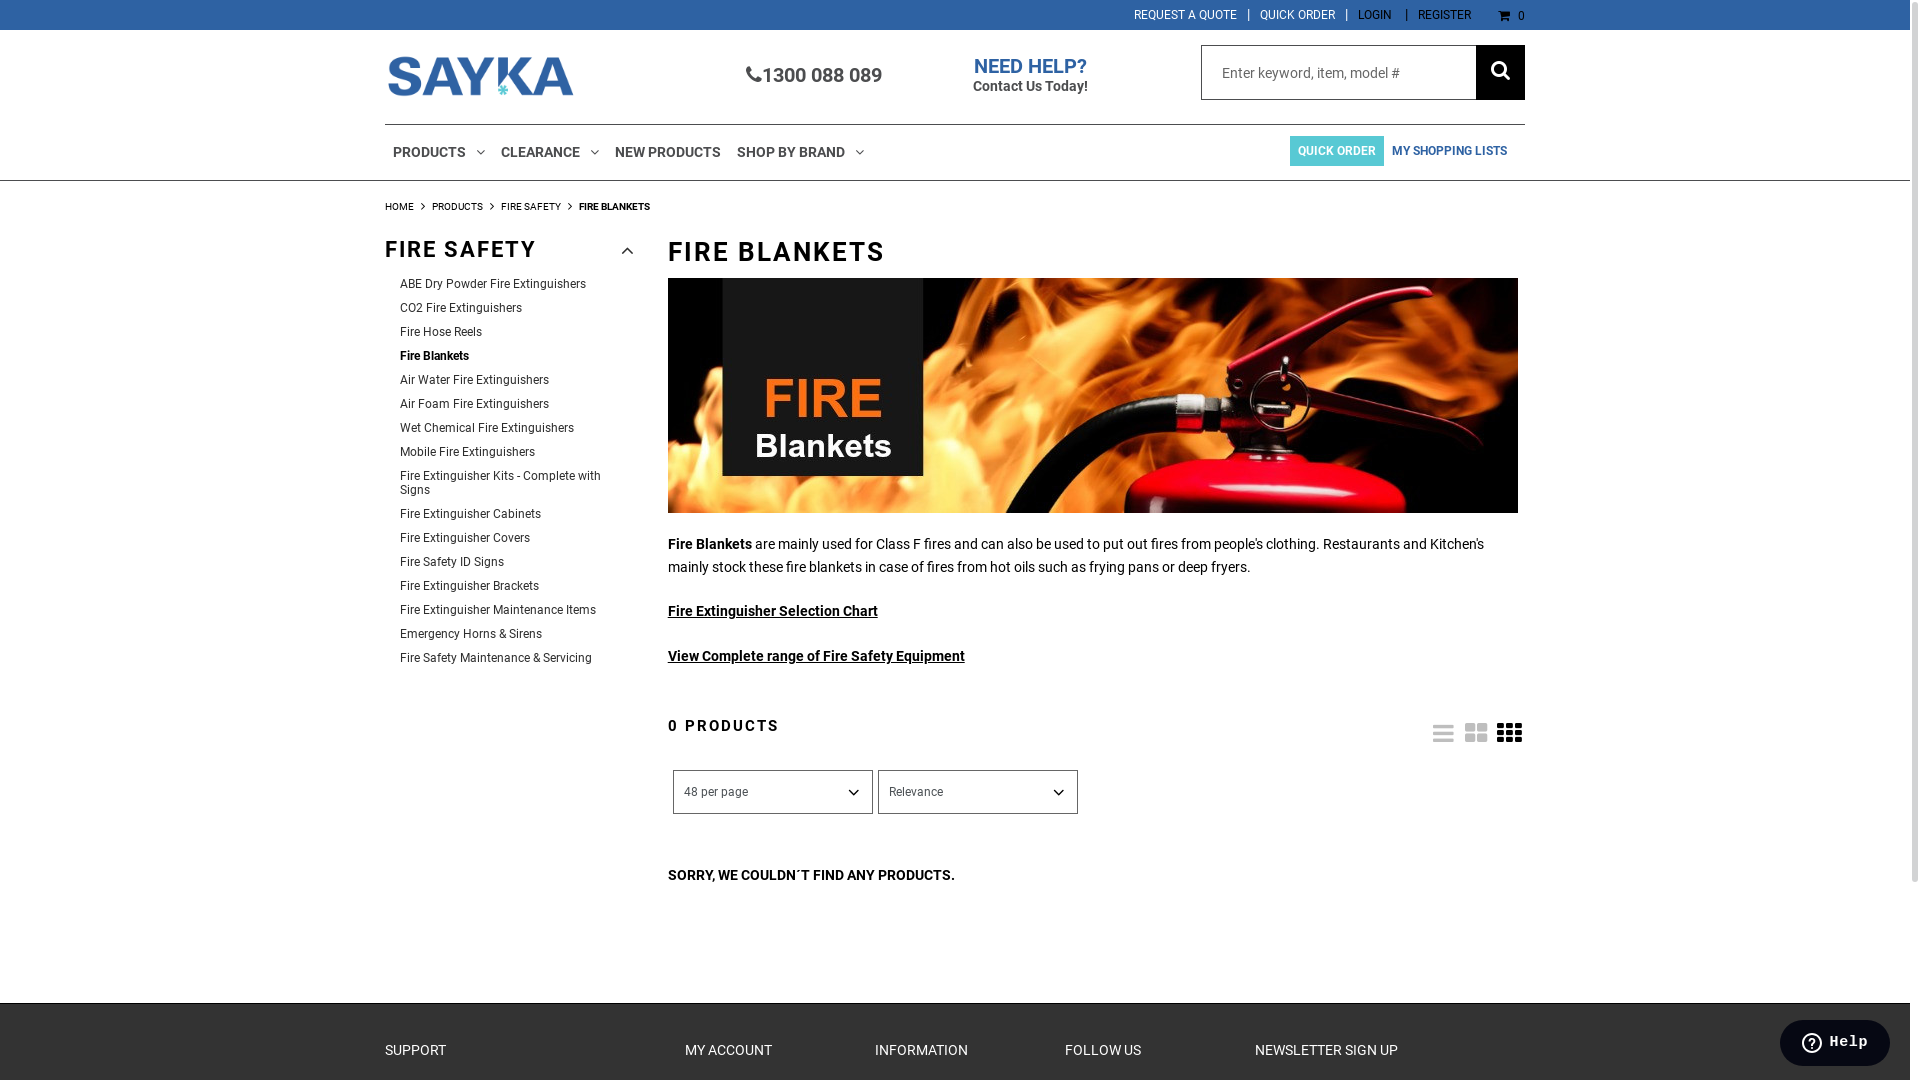  Describe the element at coordinates (517, 356) in the screenshot. I see `Fire Blankets` at that location.